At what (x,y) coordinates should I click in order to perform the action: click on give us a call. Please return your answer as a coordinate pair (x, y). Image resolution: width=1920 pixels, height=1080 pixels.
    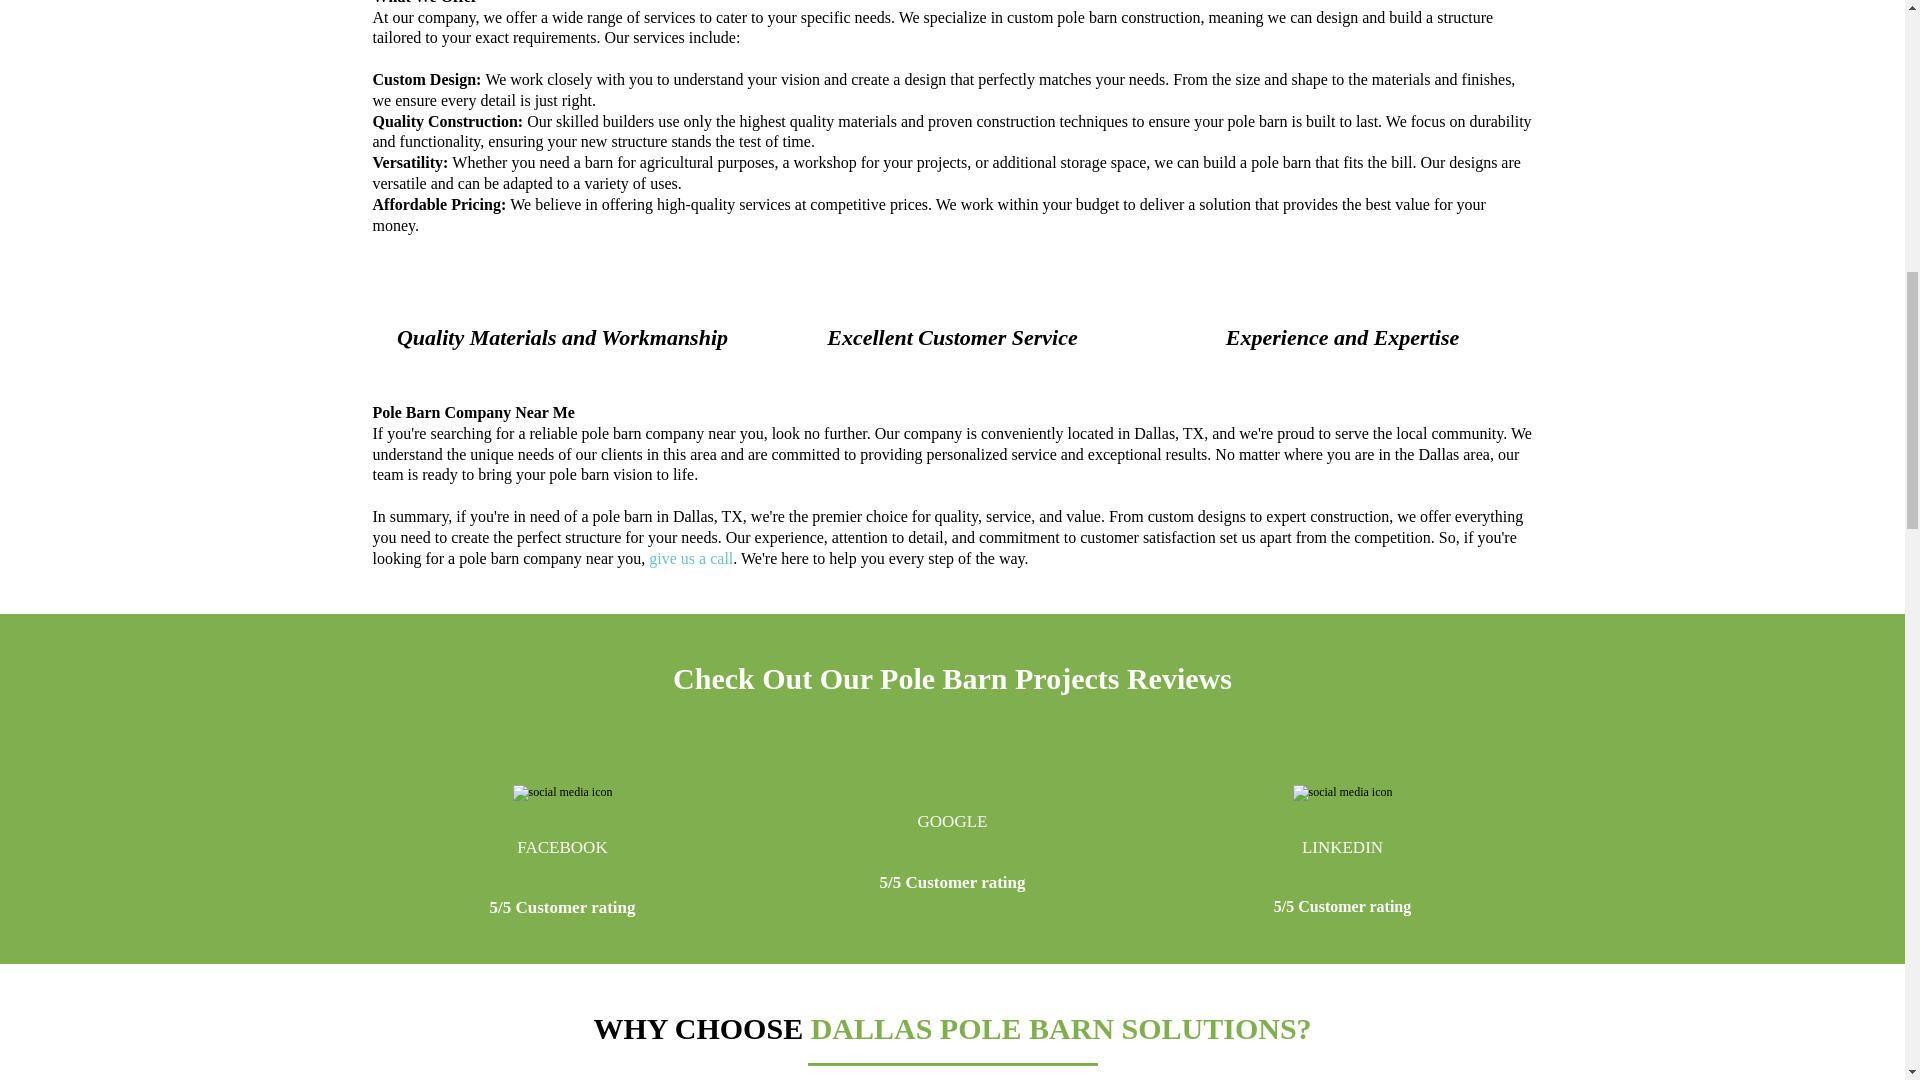
    Looking at the image, I should click on (690, 558).